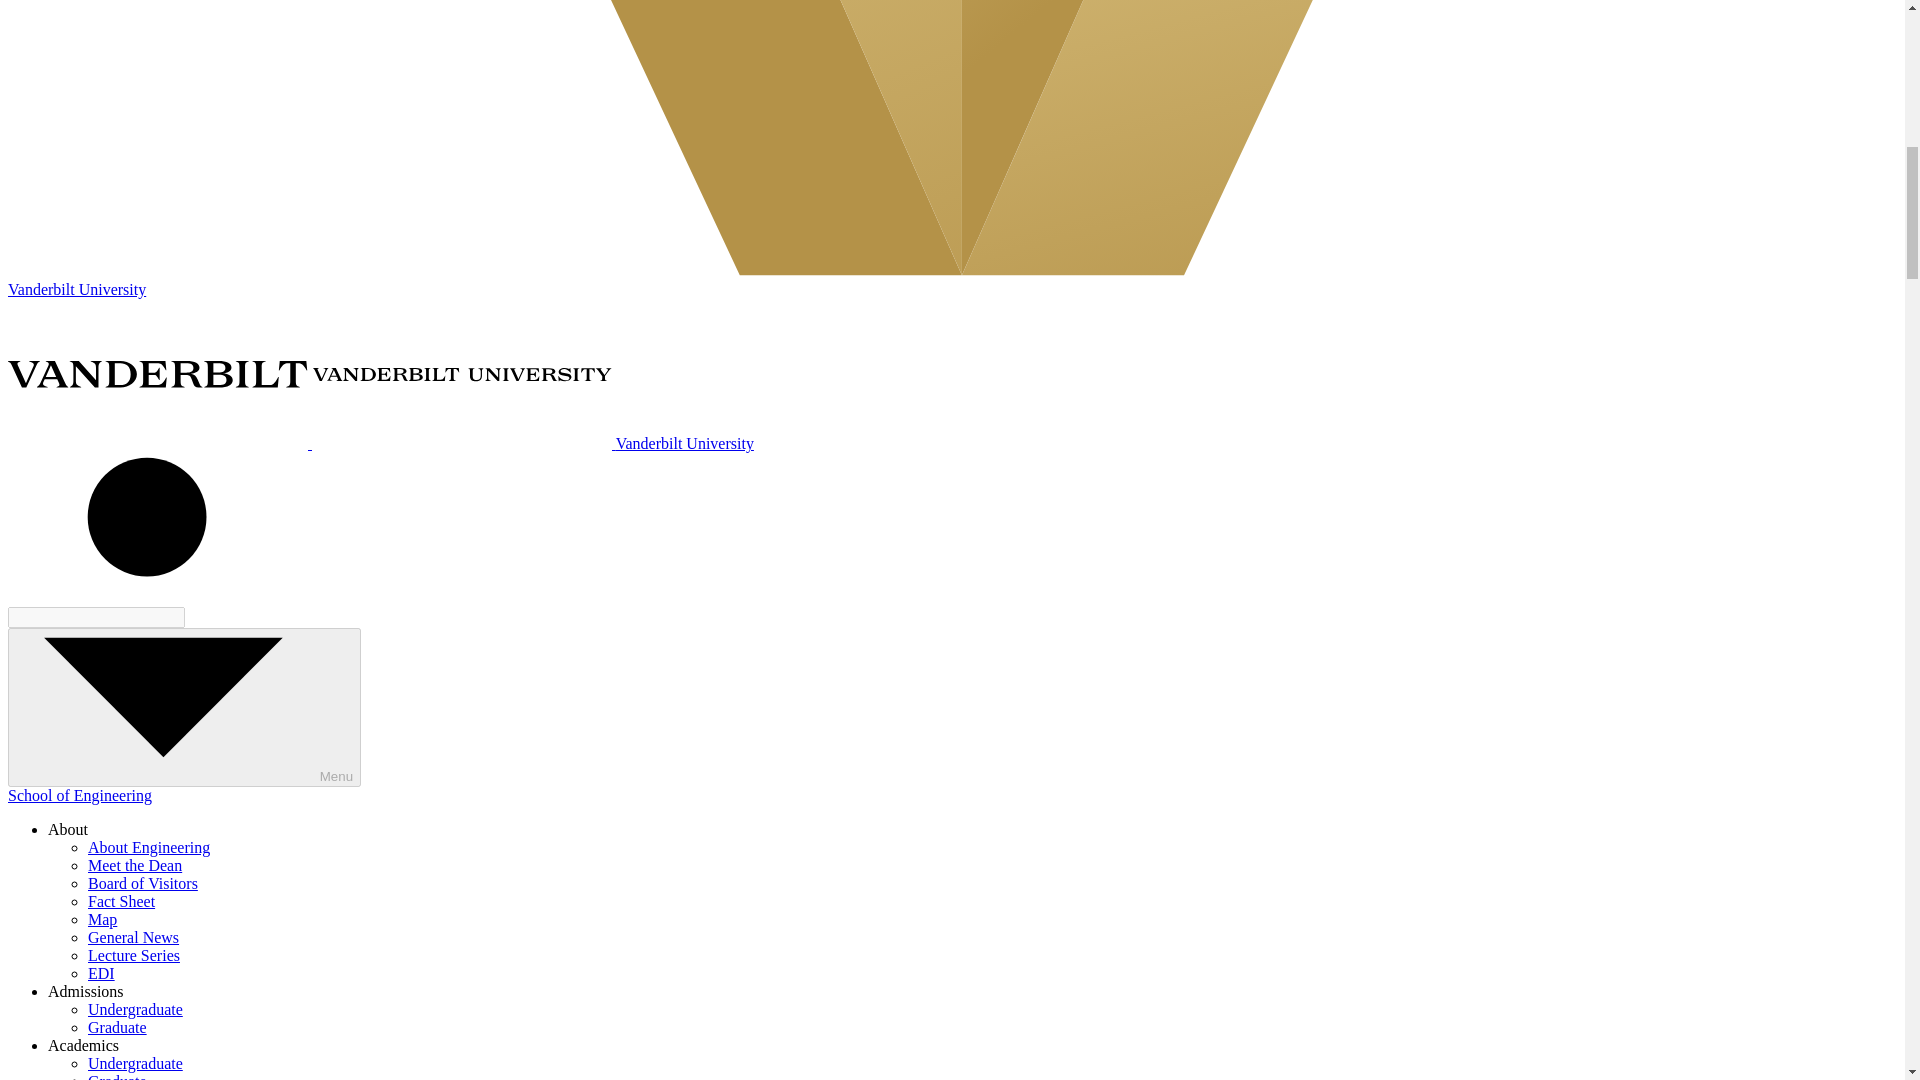  I want to click on About, so click(68, 829).